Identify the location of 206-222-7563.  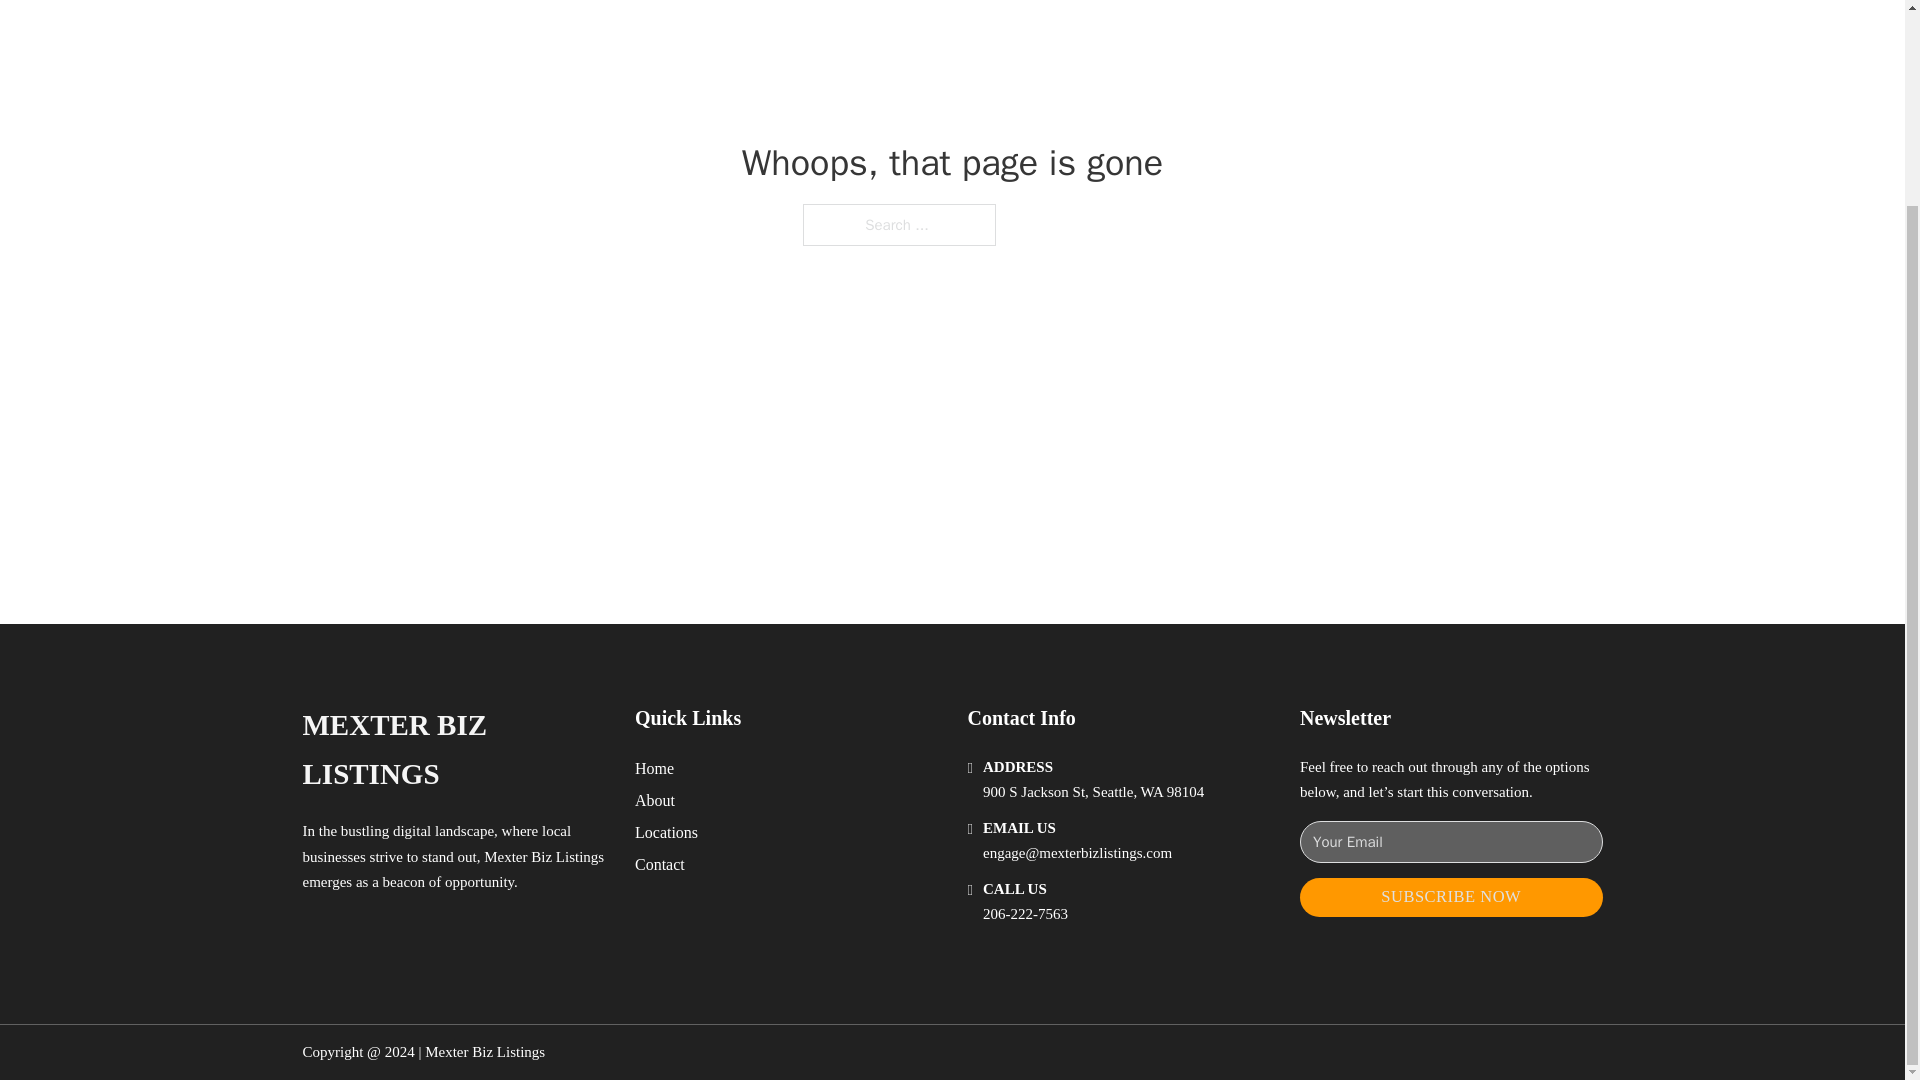
(1025, 914).